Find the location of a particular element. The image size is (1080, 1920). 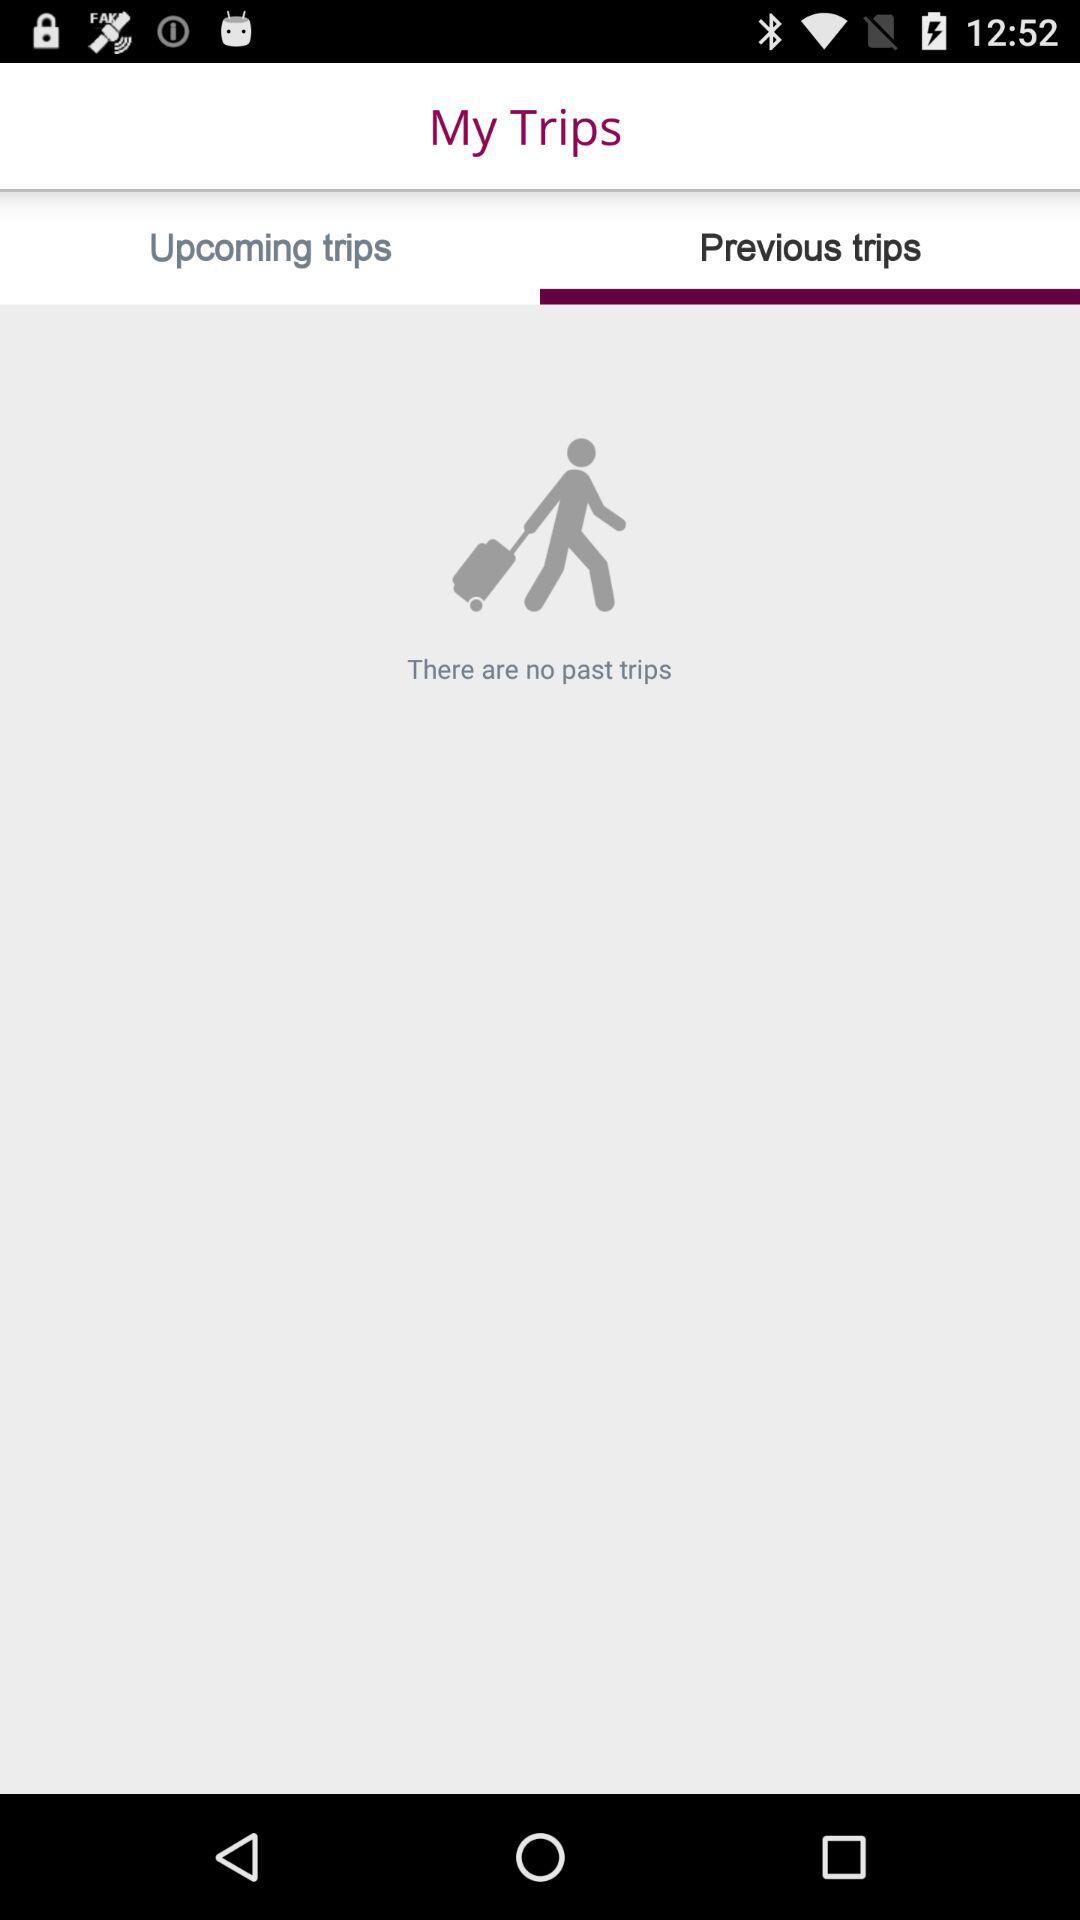

choose icon above there are no item is located at coordinates (270, 248).